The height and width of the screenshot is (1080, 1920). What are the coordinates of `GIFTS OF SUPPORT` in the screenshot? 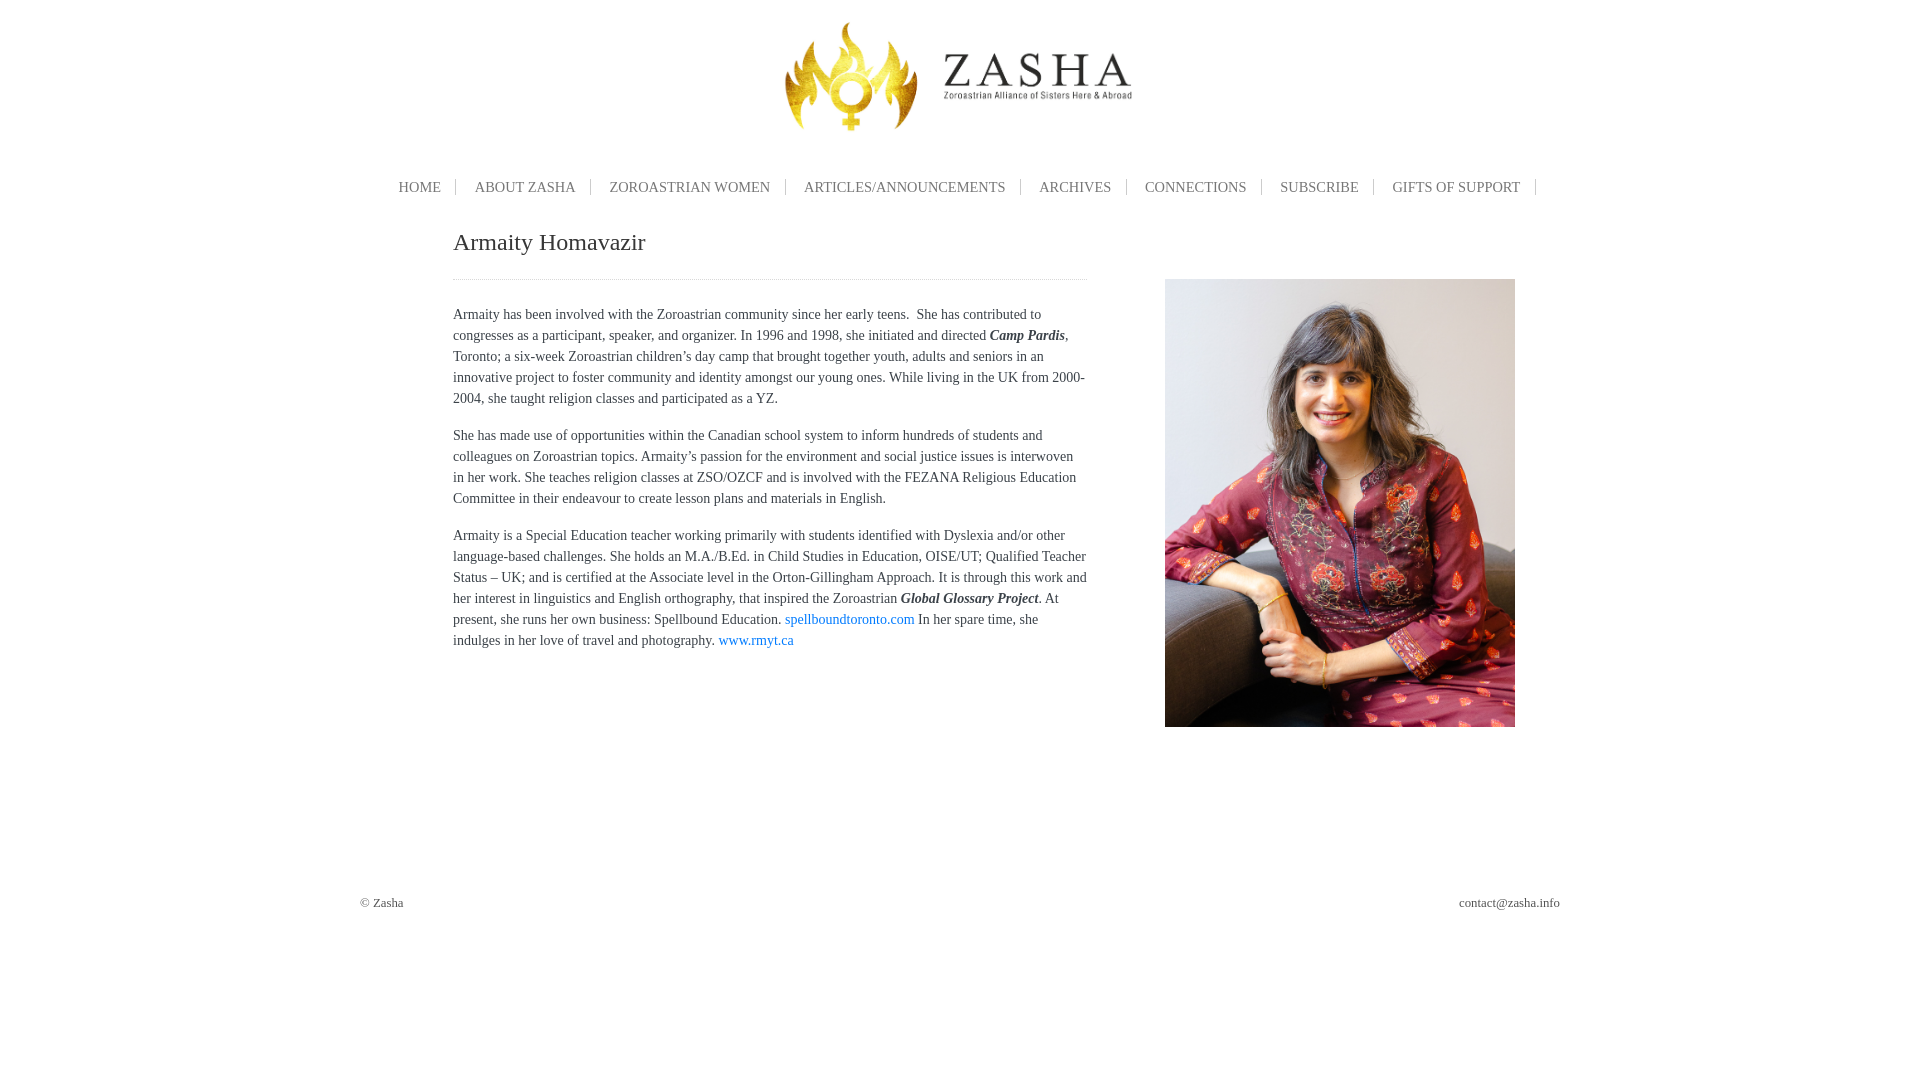 It's located at (1457, 187).